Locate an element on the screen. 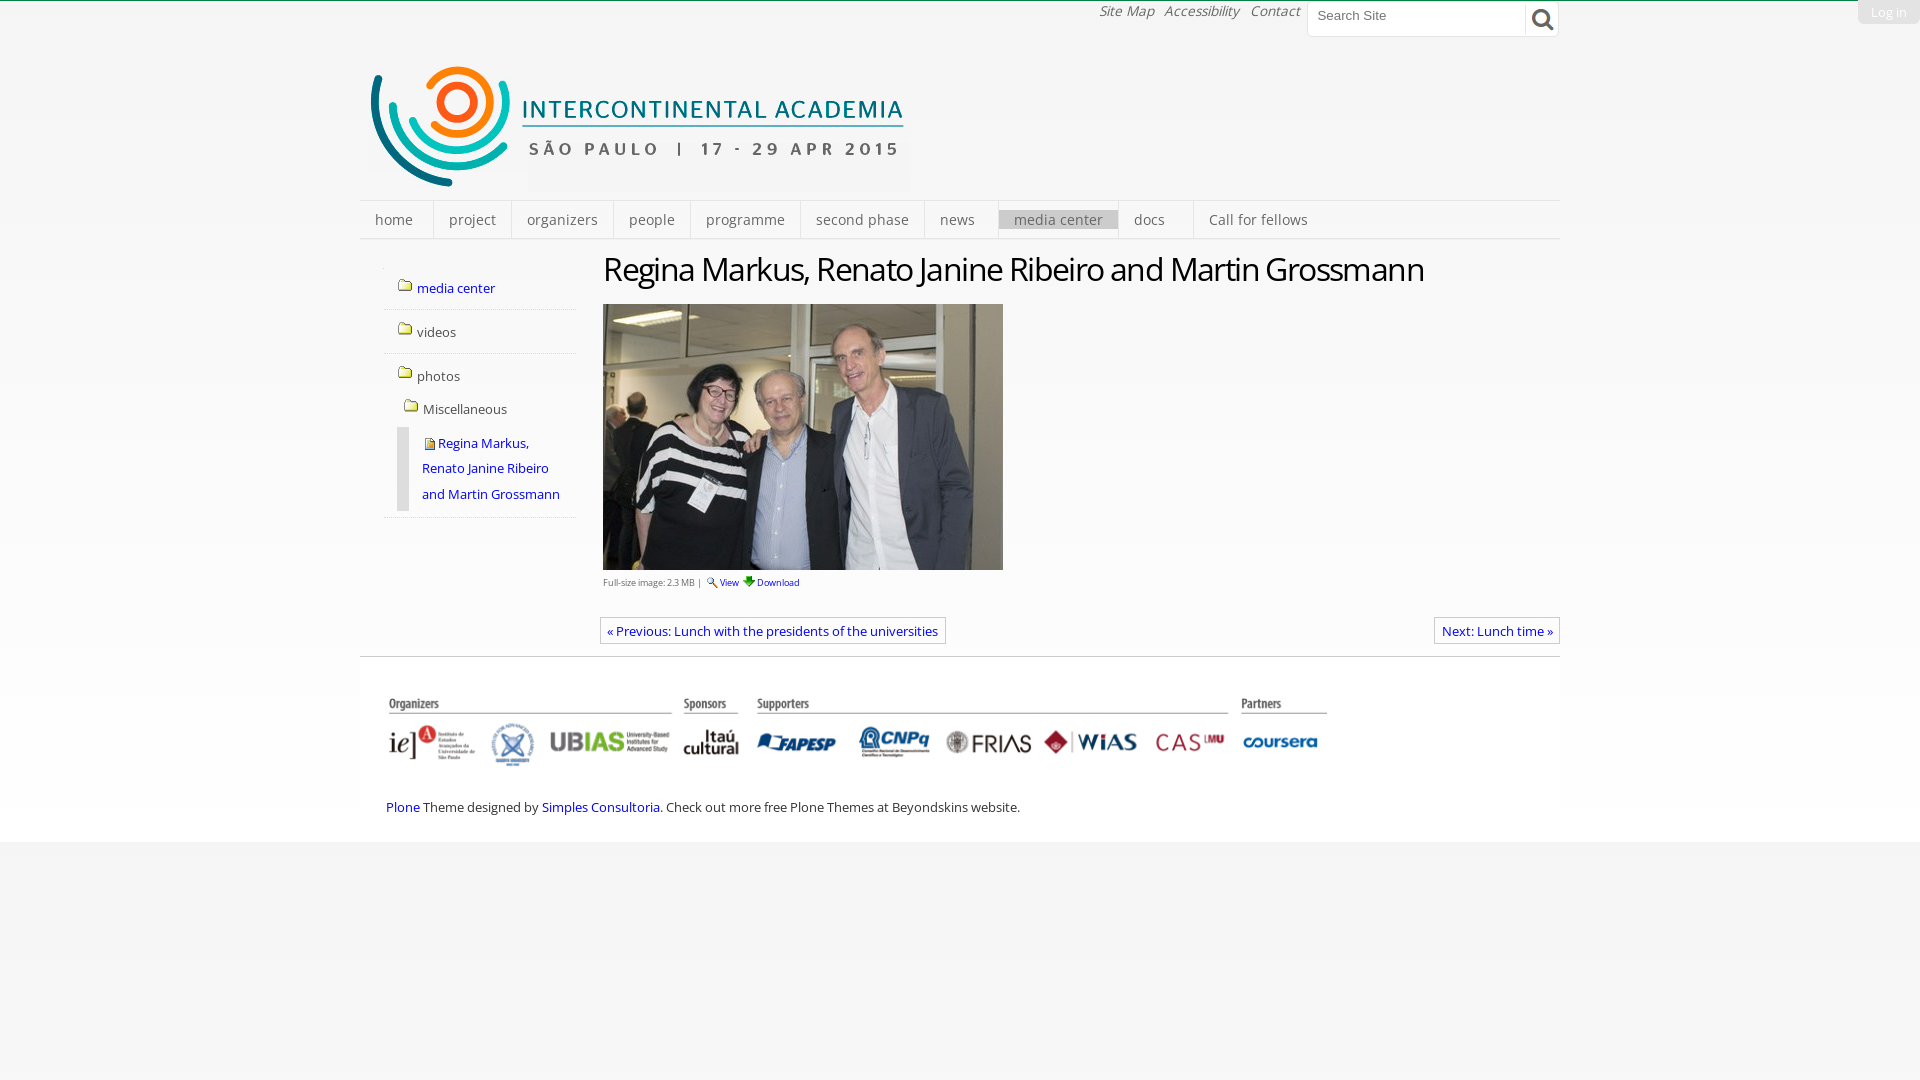 The image size is (1920, 1080). media center is located at coordinates (480, 290).